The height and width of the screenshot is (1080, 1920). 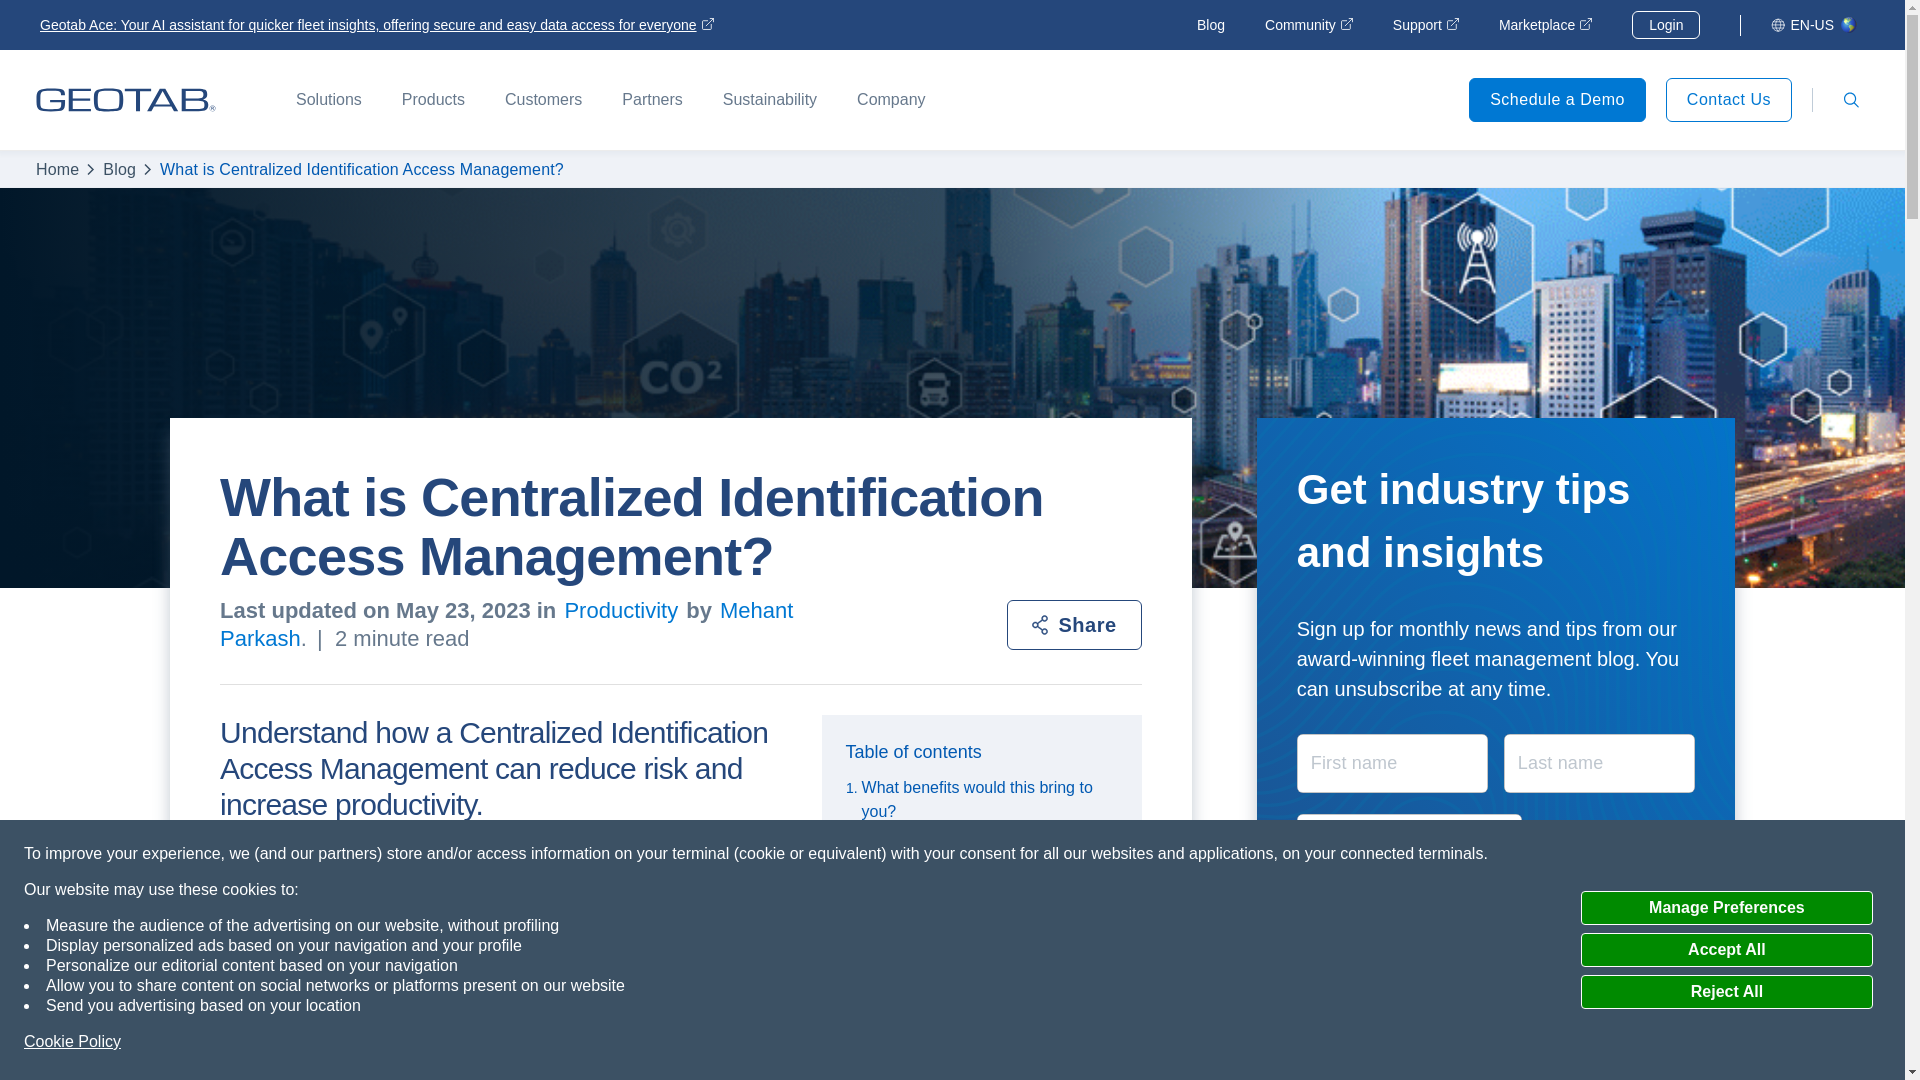 I want to click on Login, so click(x=1666, y=24).